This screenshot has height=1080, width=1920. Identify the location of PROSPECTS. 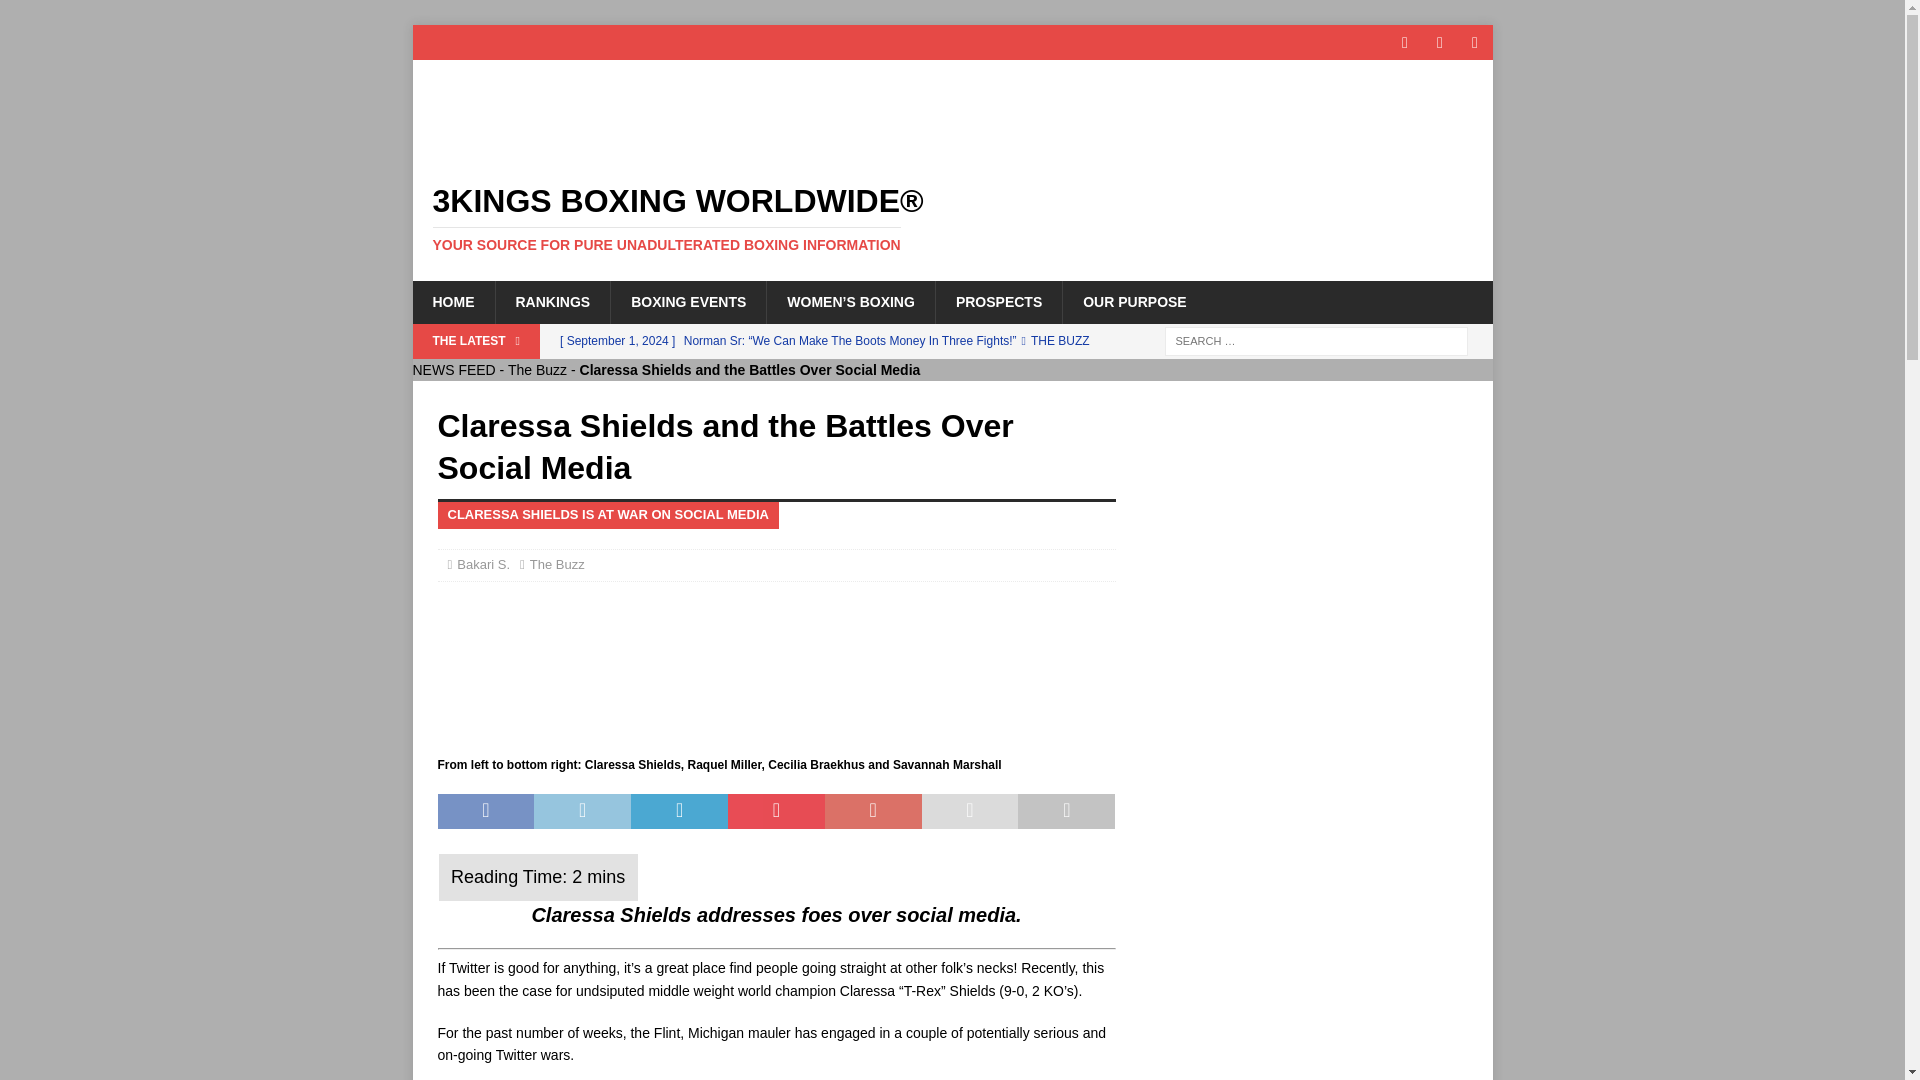
(998, 301).